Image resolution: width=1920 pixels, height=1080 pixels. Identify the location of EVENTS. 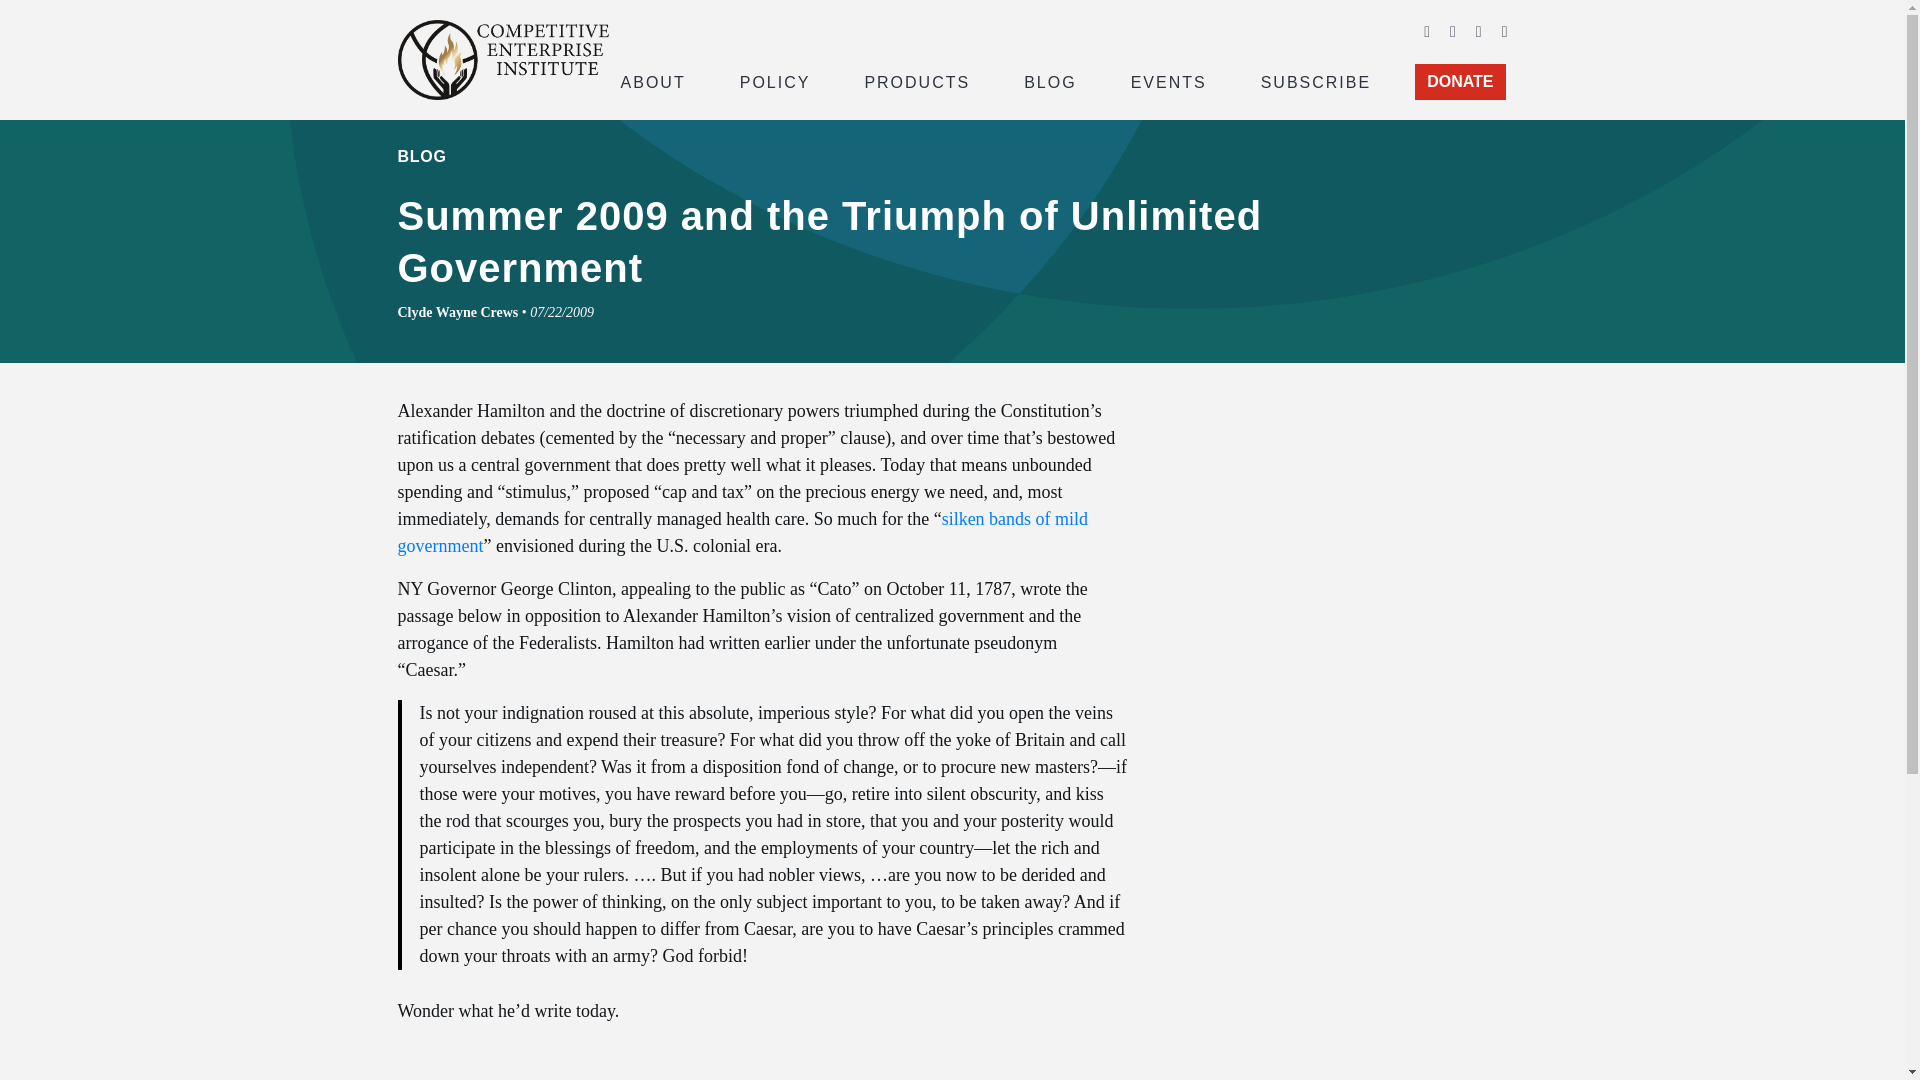
(1169, 80).